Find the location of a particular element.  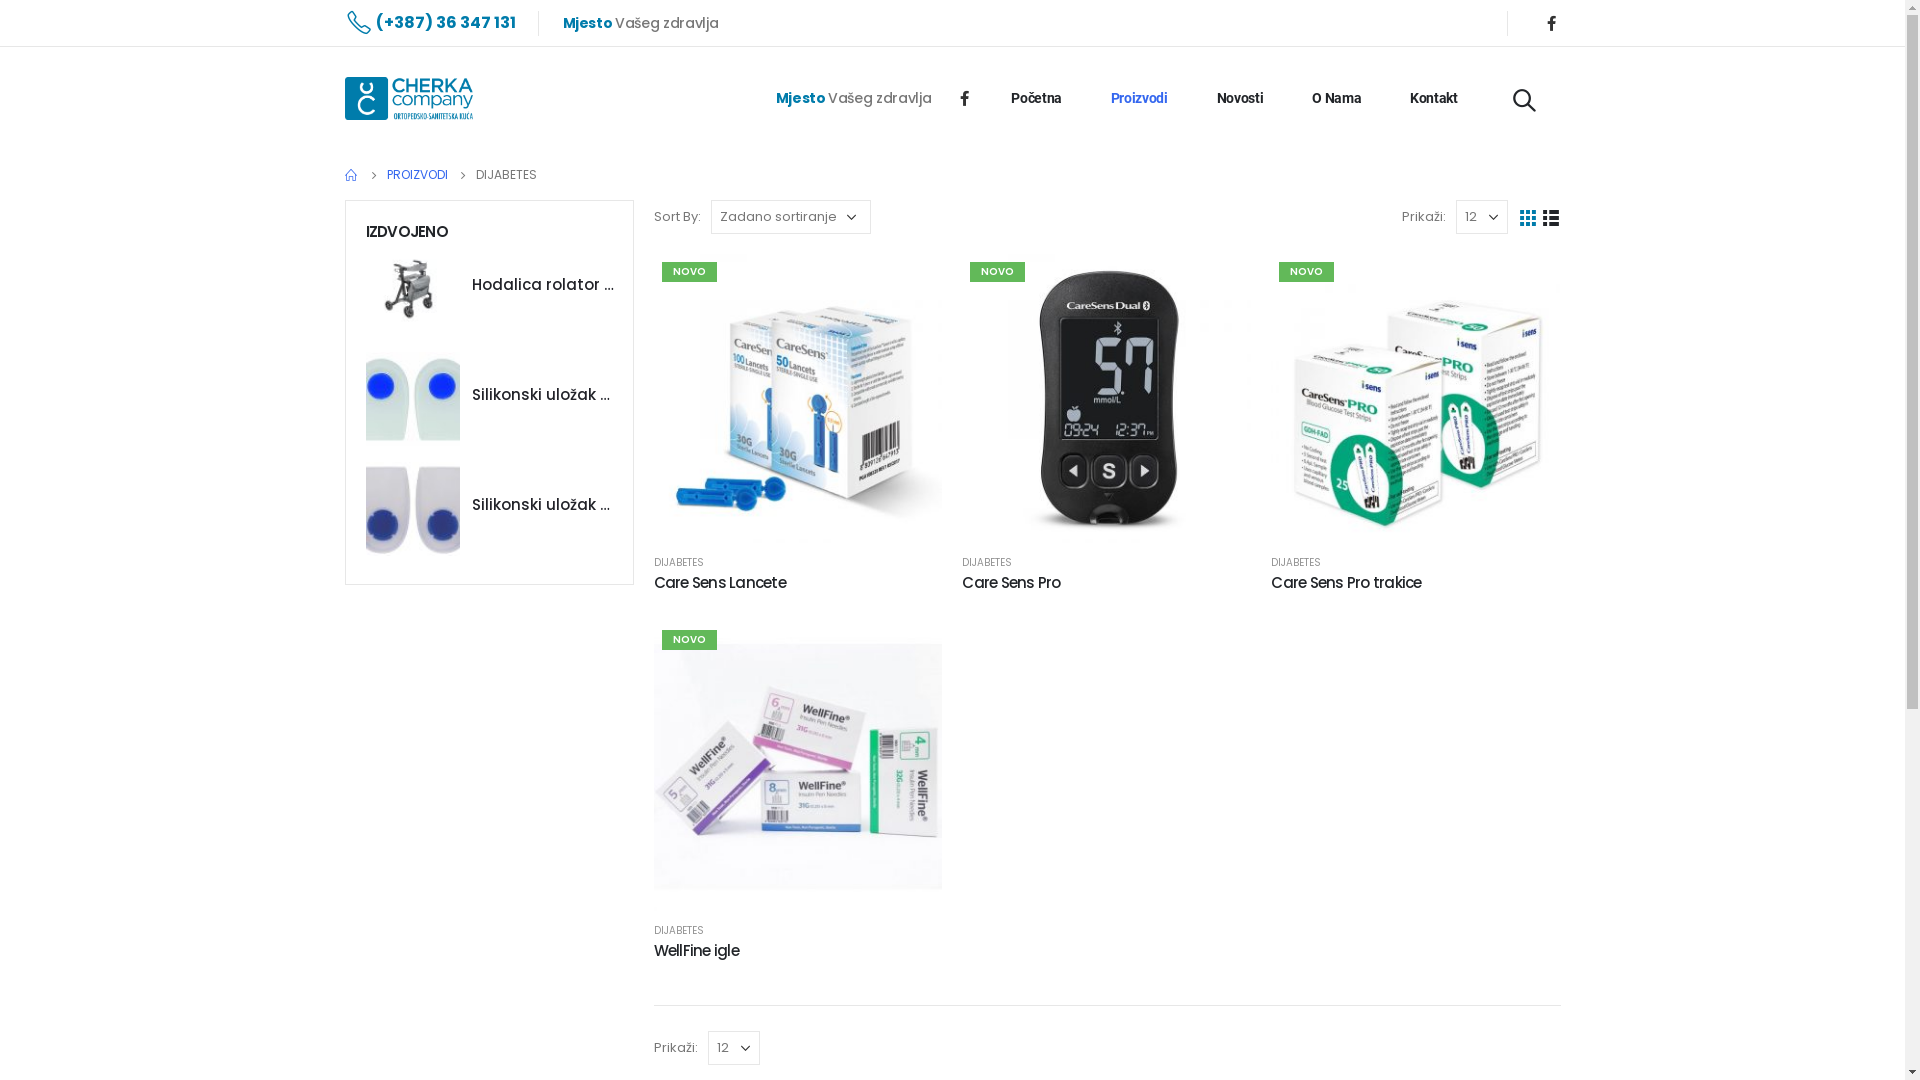

Go to Home Page is located at coordinates (351, 175).